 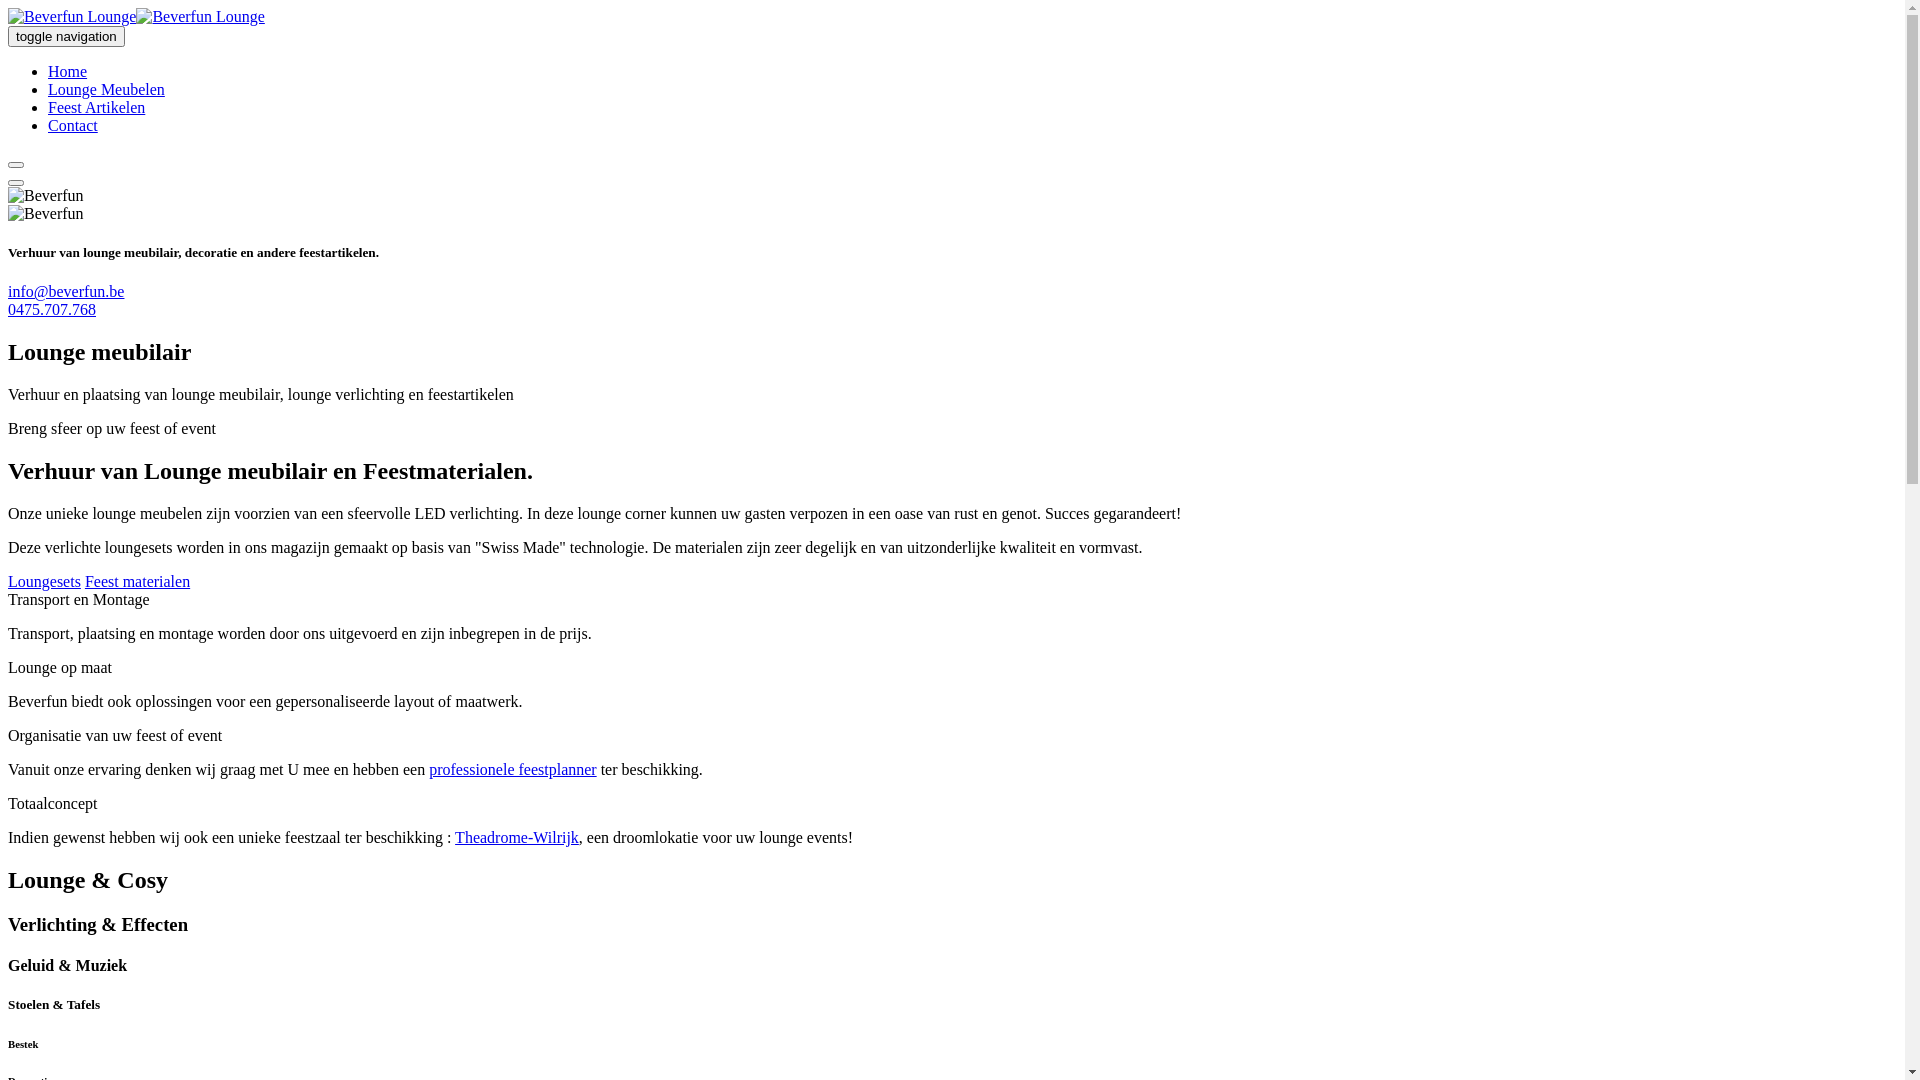 I want to click on Feest Artikelen, so click(x=96, y=108).